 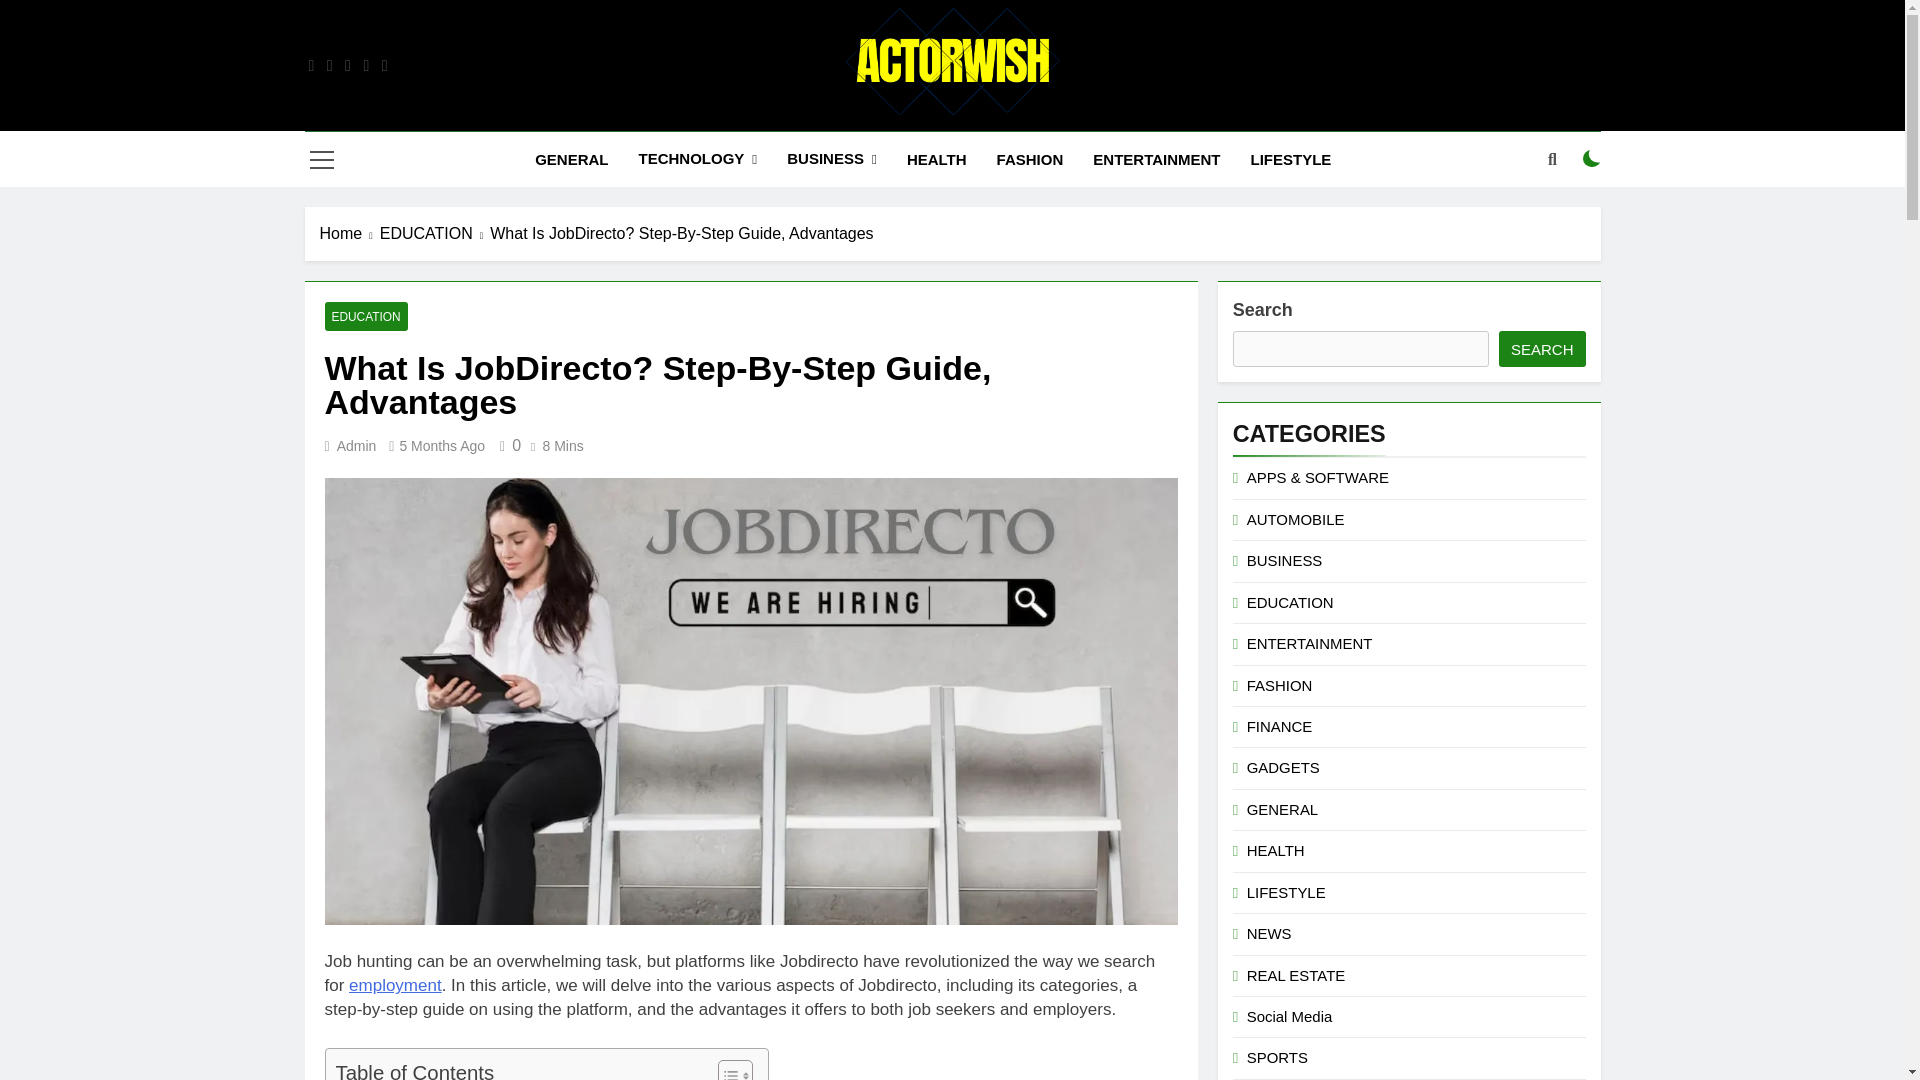 What do you see at coordinates (936, 159) in the screenshot?
I see `HEALTH` at bounding box center [936, 159].